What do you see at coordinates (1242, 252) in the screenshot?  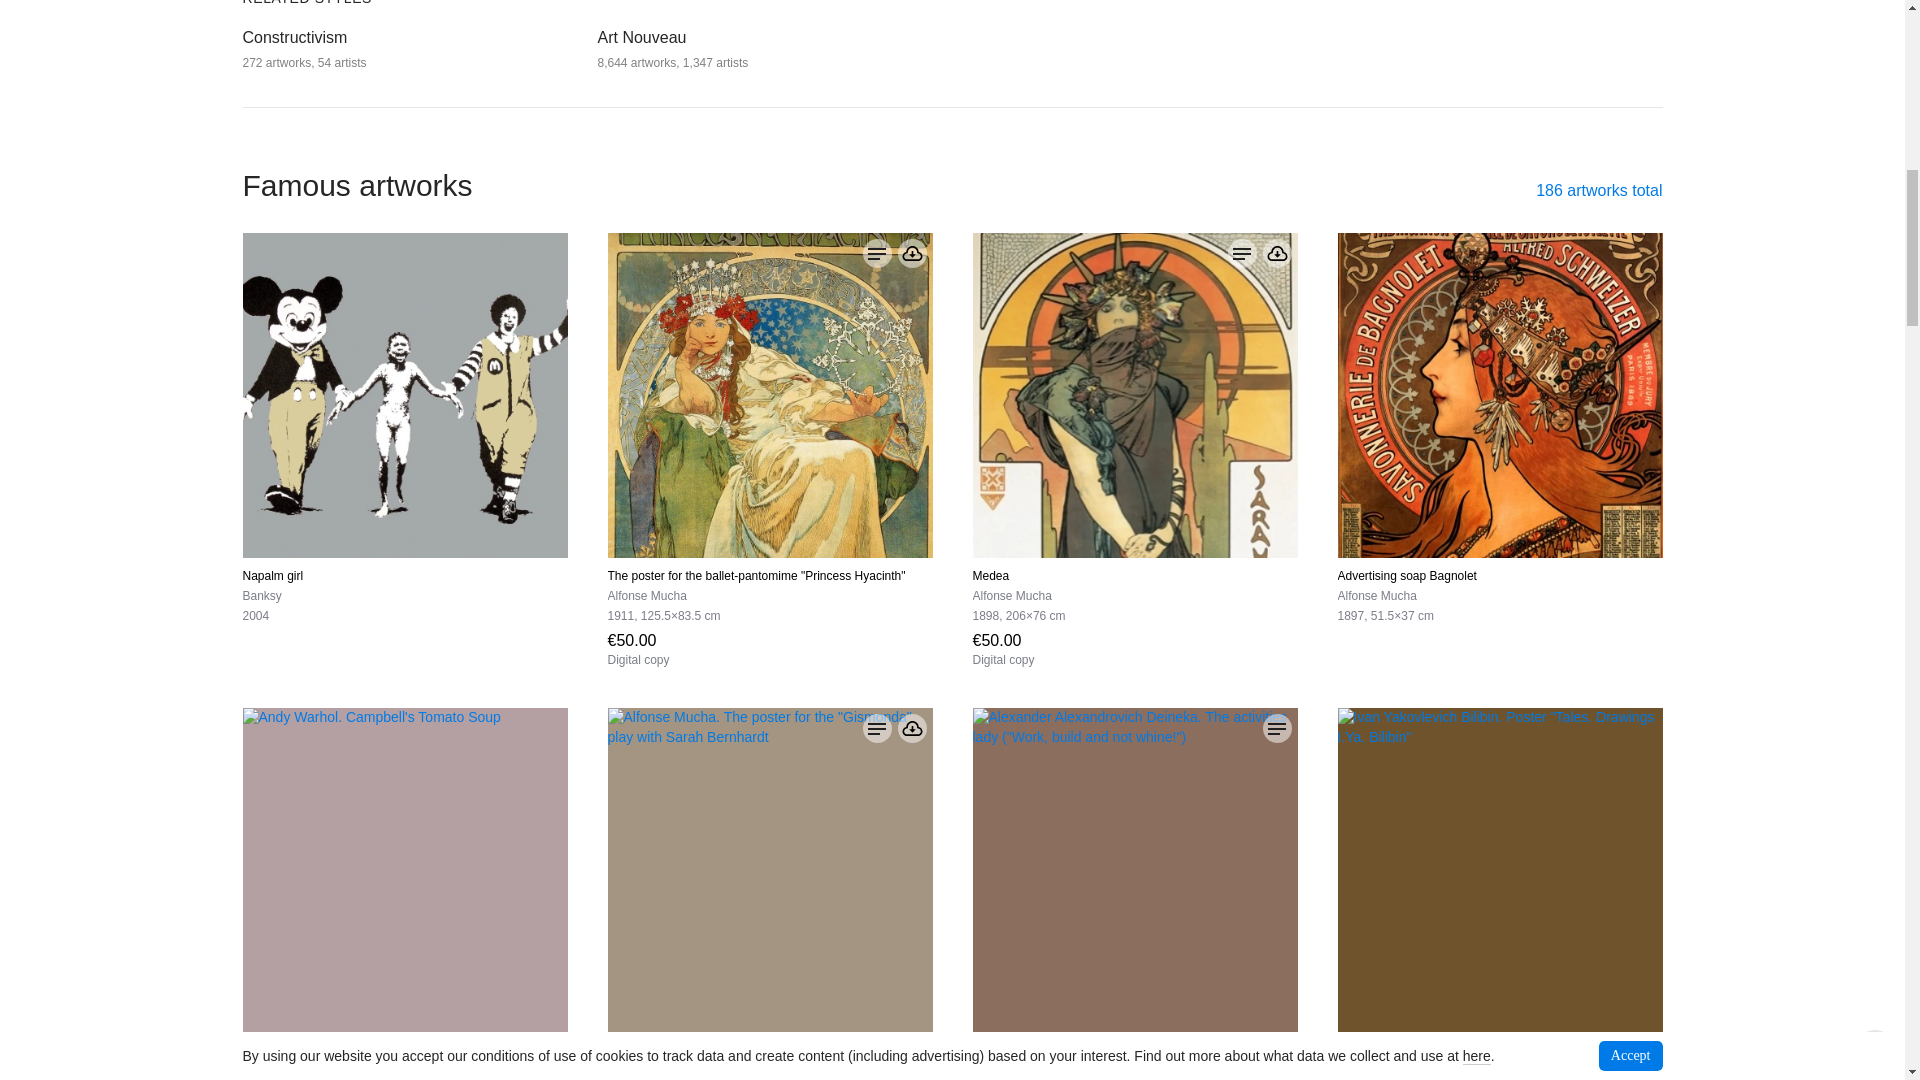 I see `With description` at bounding box center [1242, 252].